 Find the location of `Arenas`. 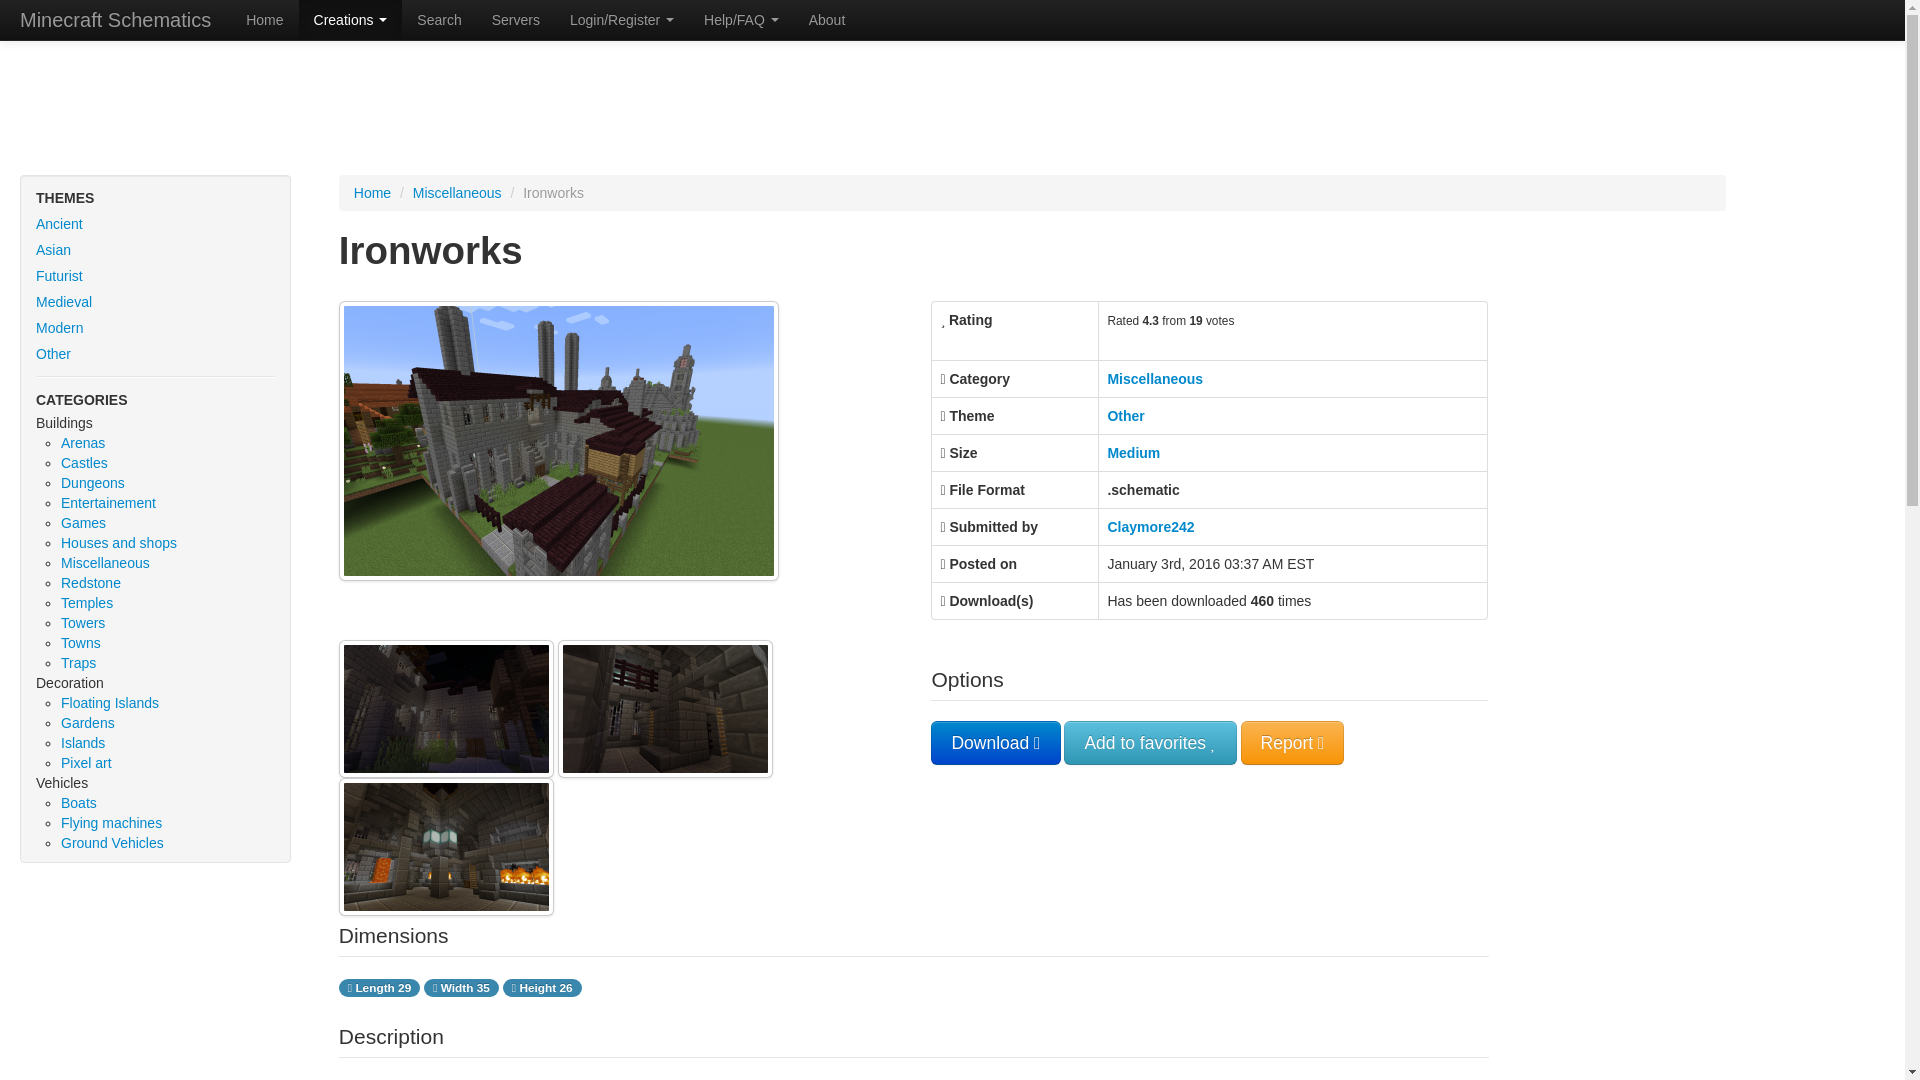

Arenas is located at coordinates (83, 443).